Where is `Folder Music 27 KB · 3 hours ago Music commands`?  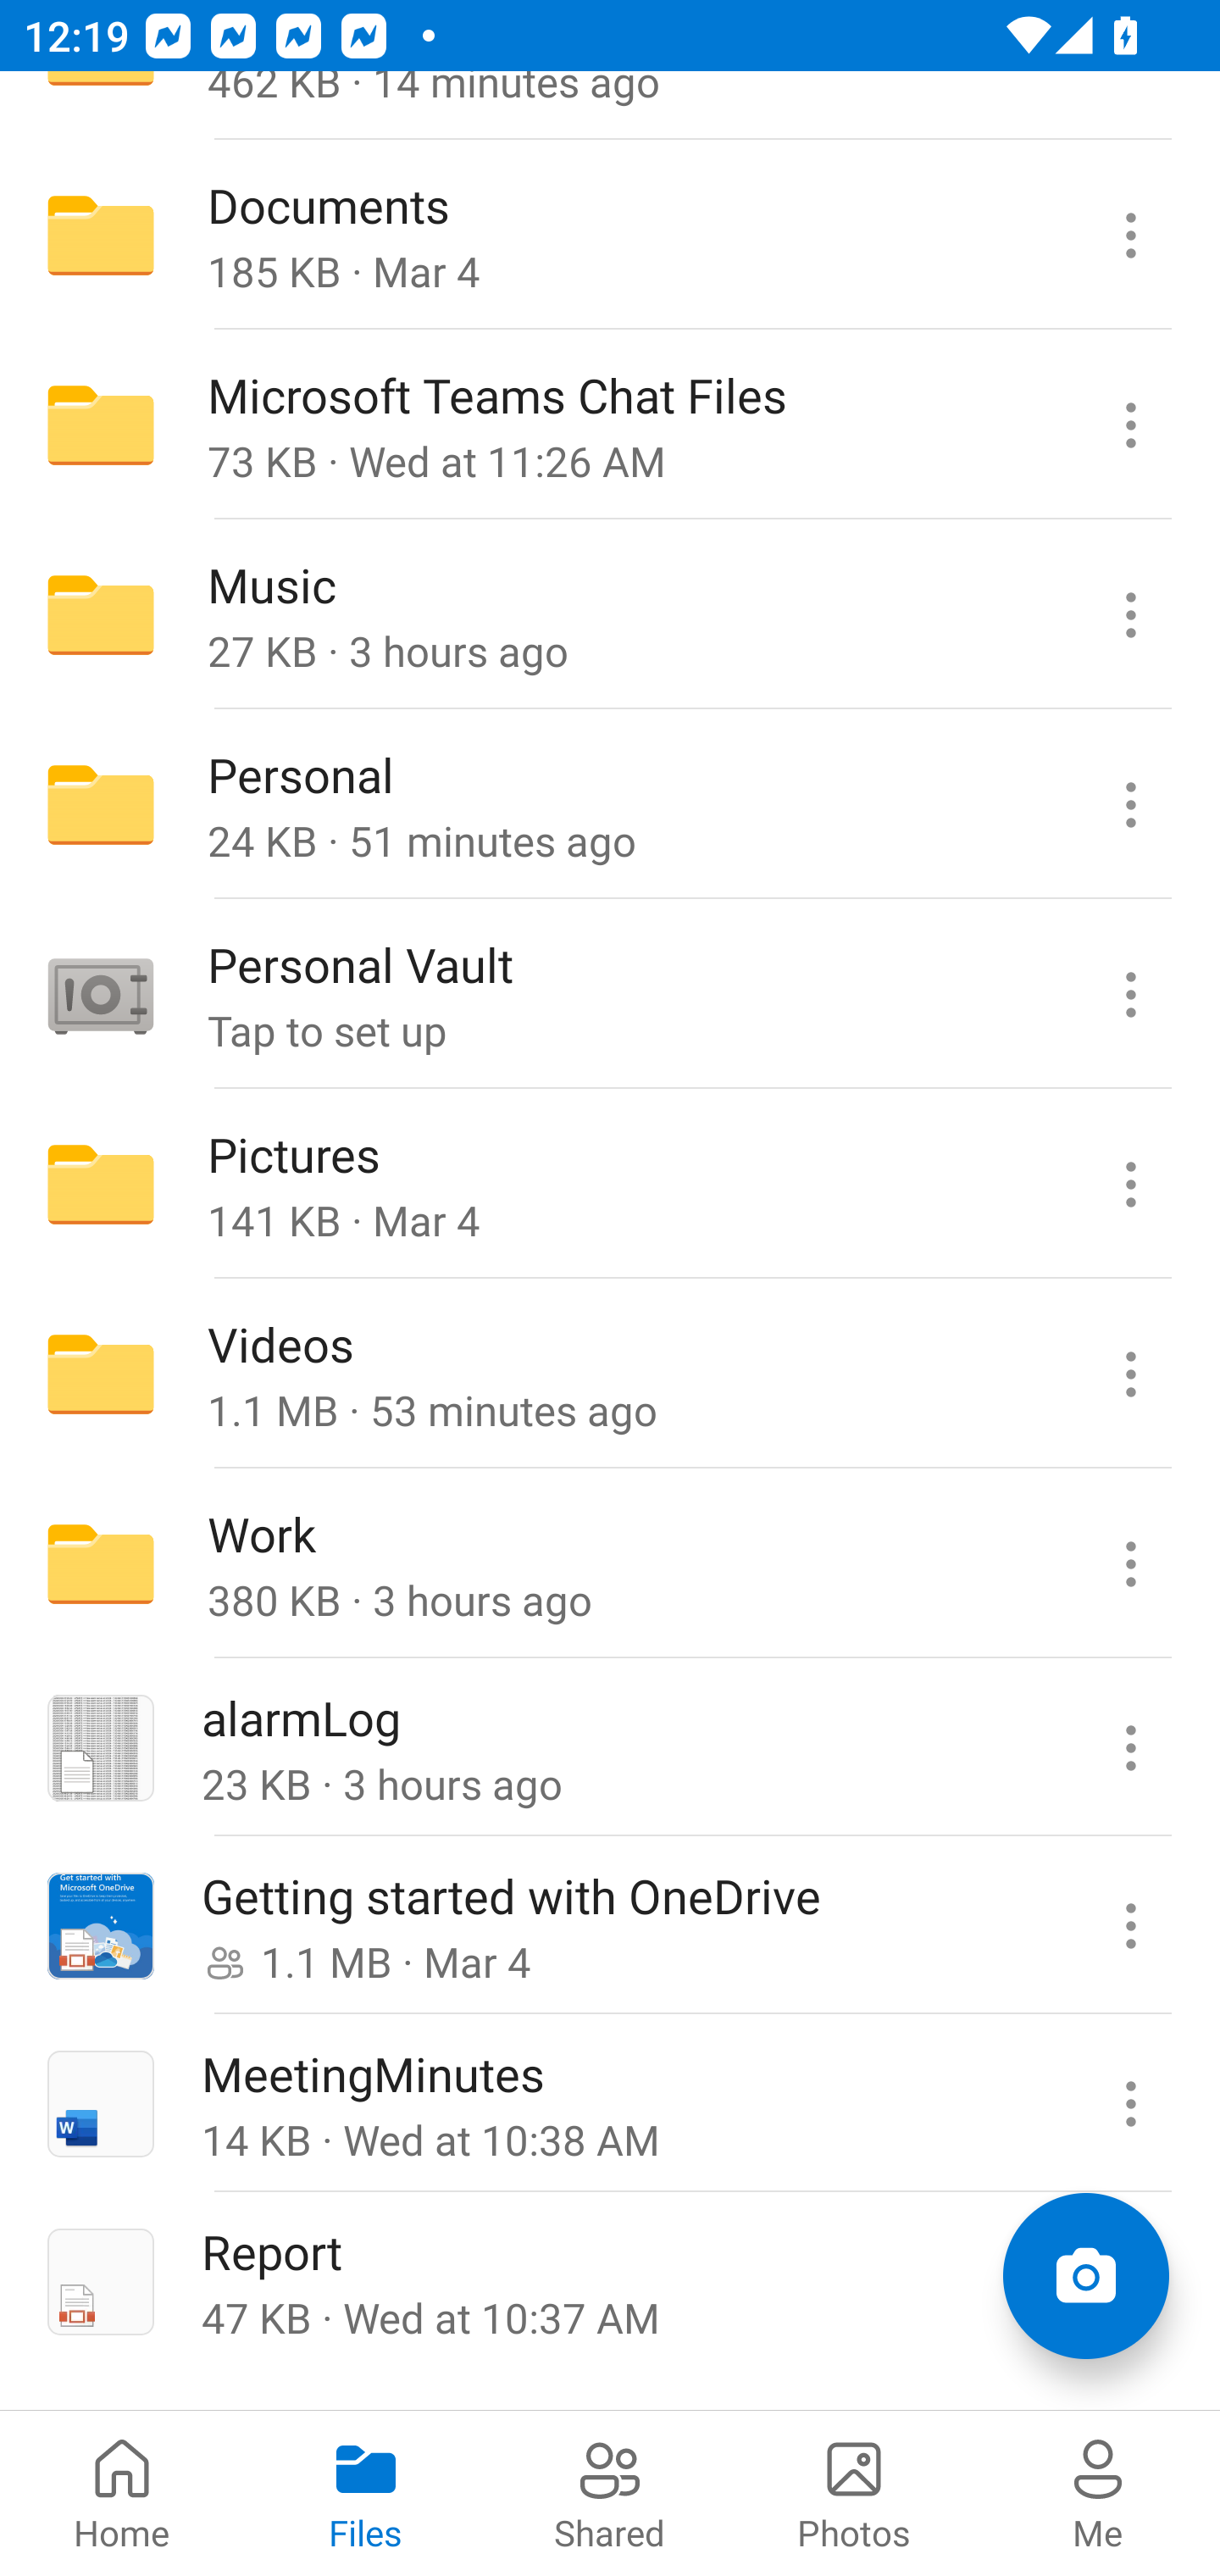
Folder Music 27 KB · 3 hours ago Music commands is located at coordinates (610, 615).